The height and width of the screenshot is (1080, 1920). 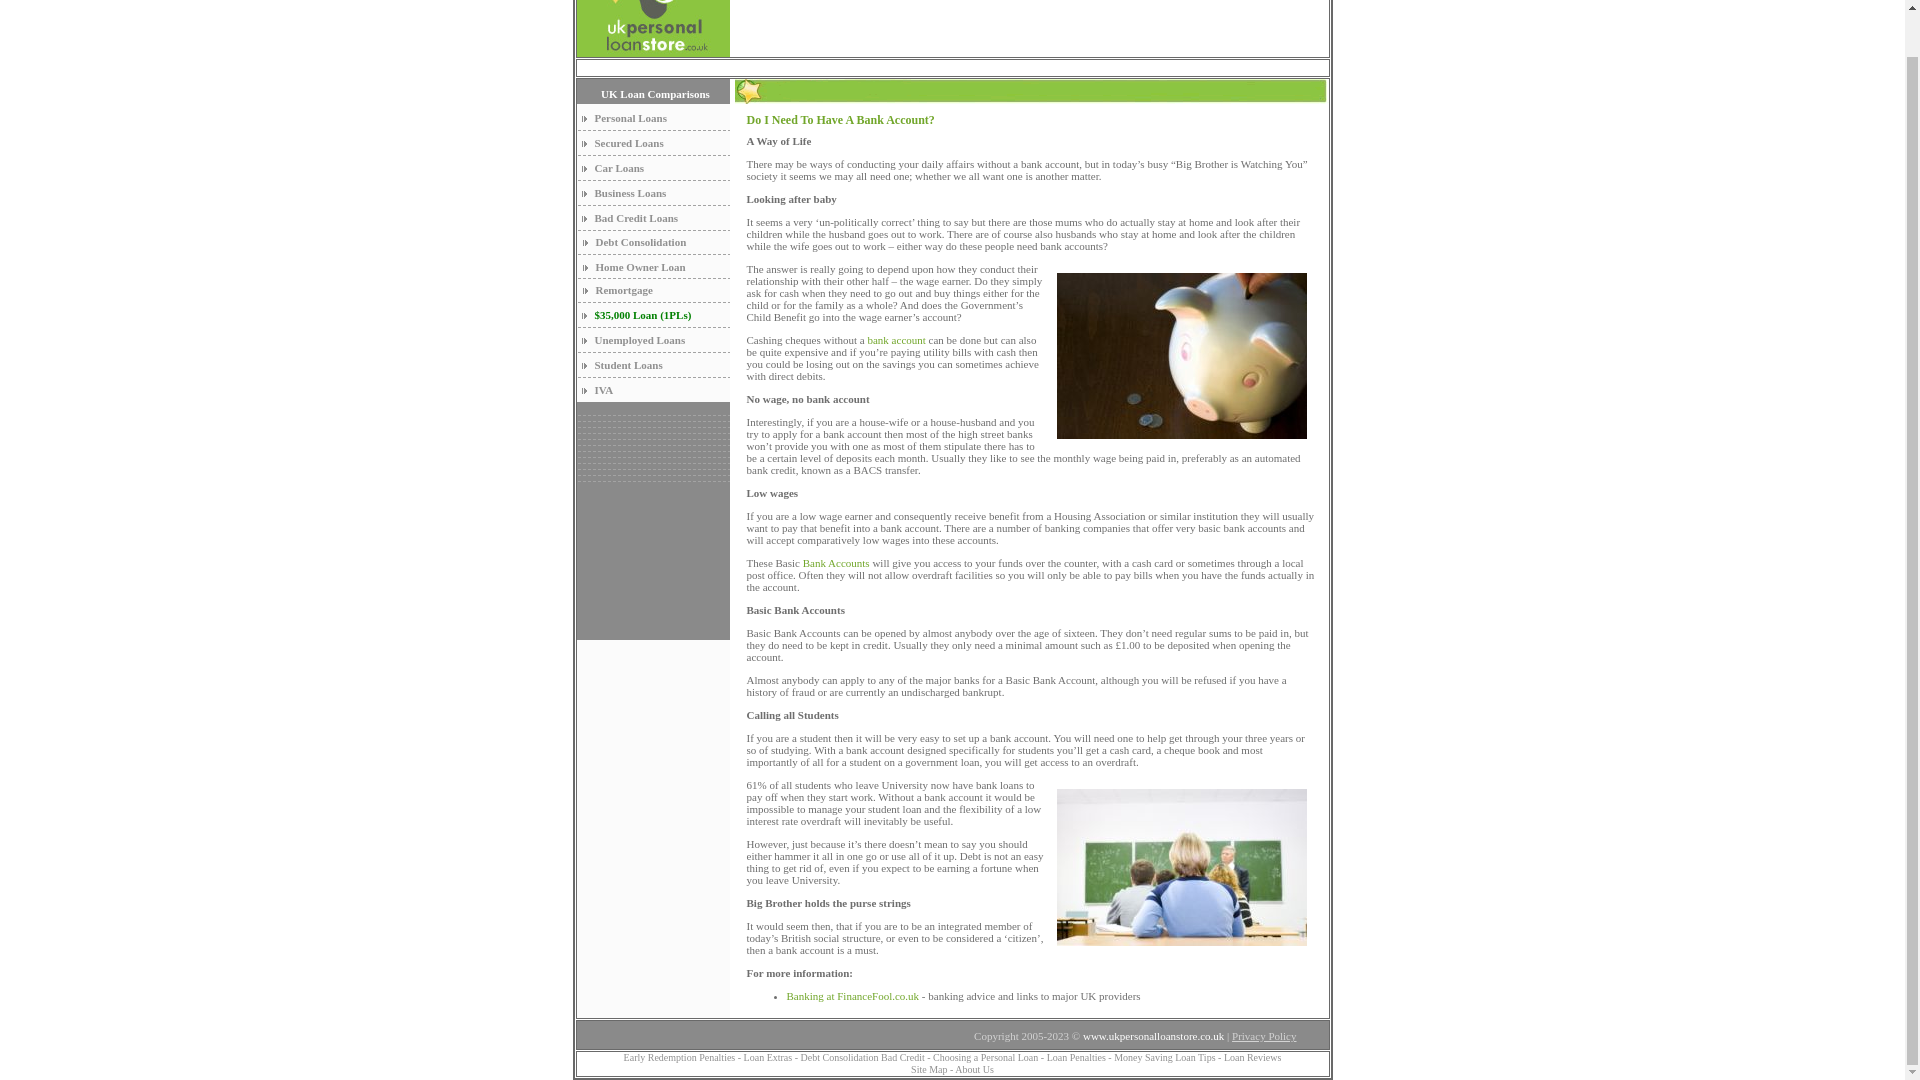 What do you see at coordinates (640, 267) in the screenshot?
I see `Home Owner Loan` at bounding box center [640, 267].